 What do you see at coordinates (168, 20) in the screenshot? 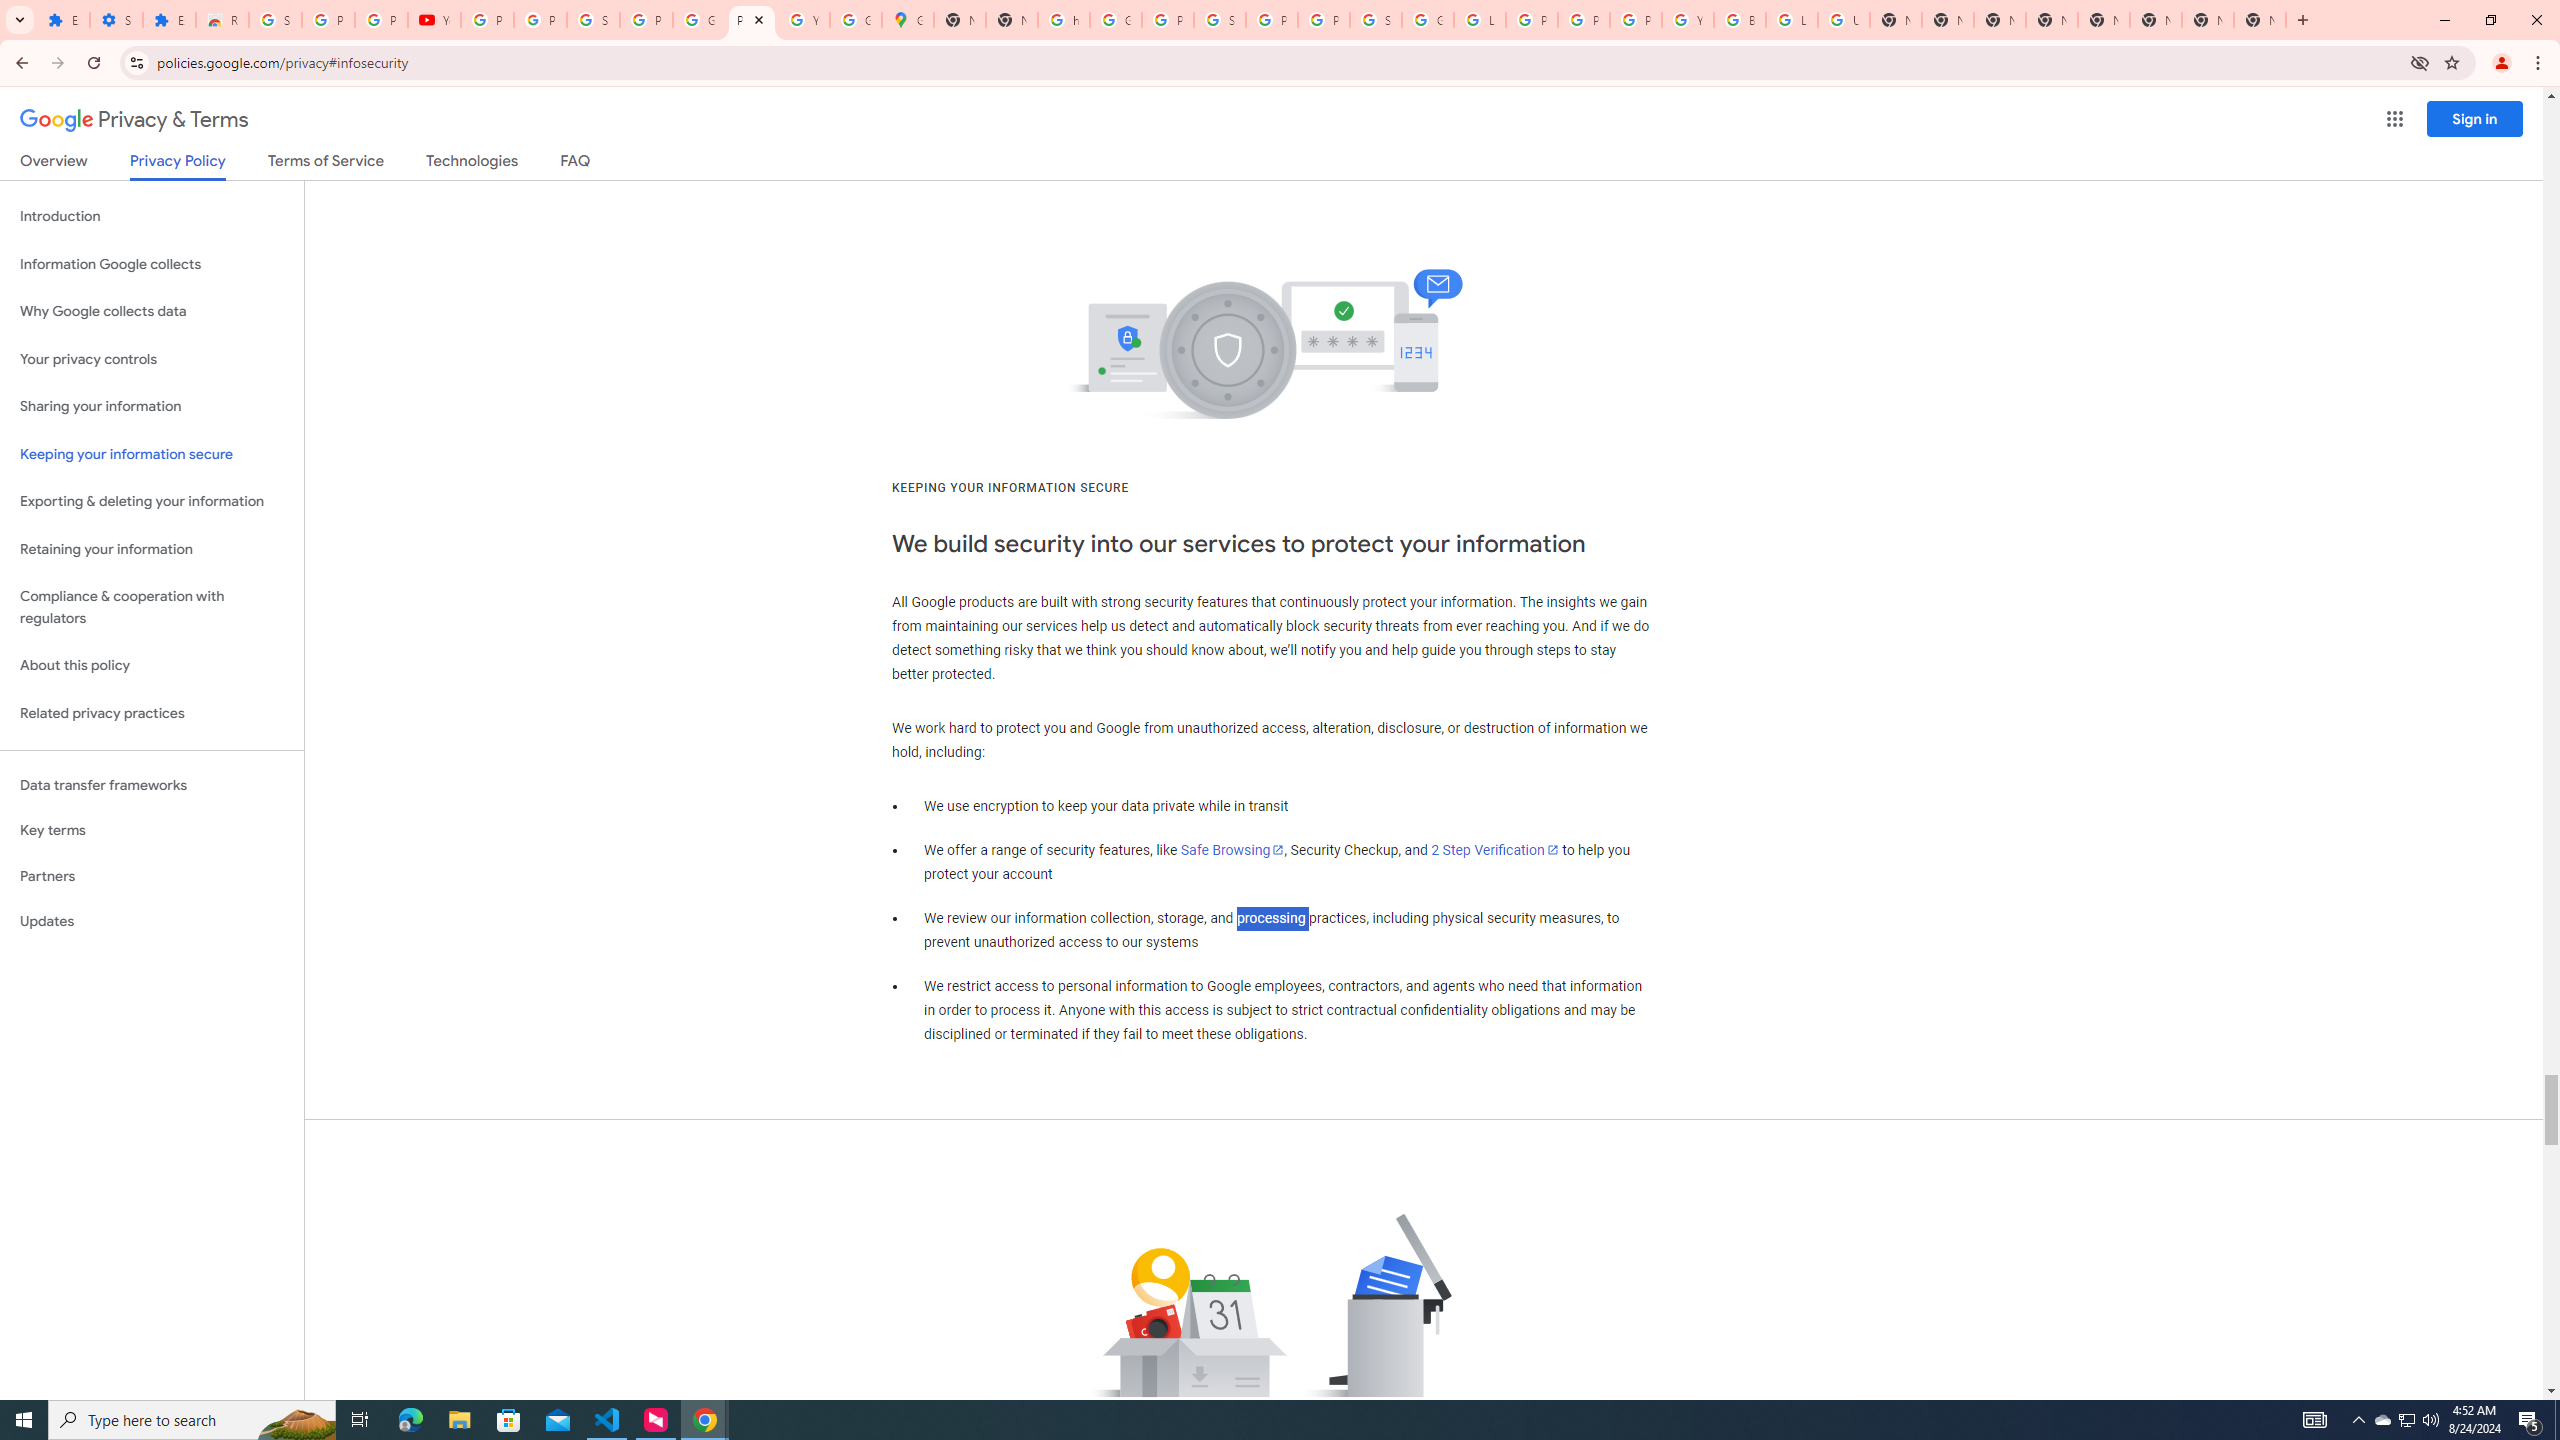
I see `Extensions` at bounding box center [168, 20].